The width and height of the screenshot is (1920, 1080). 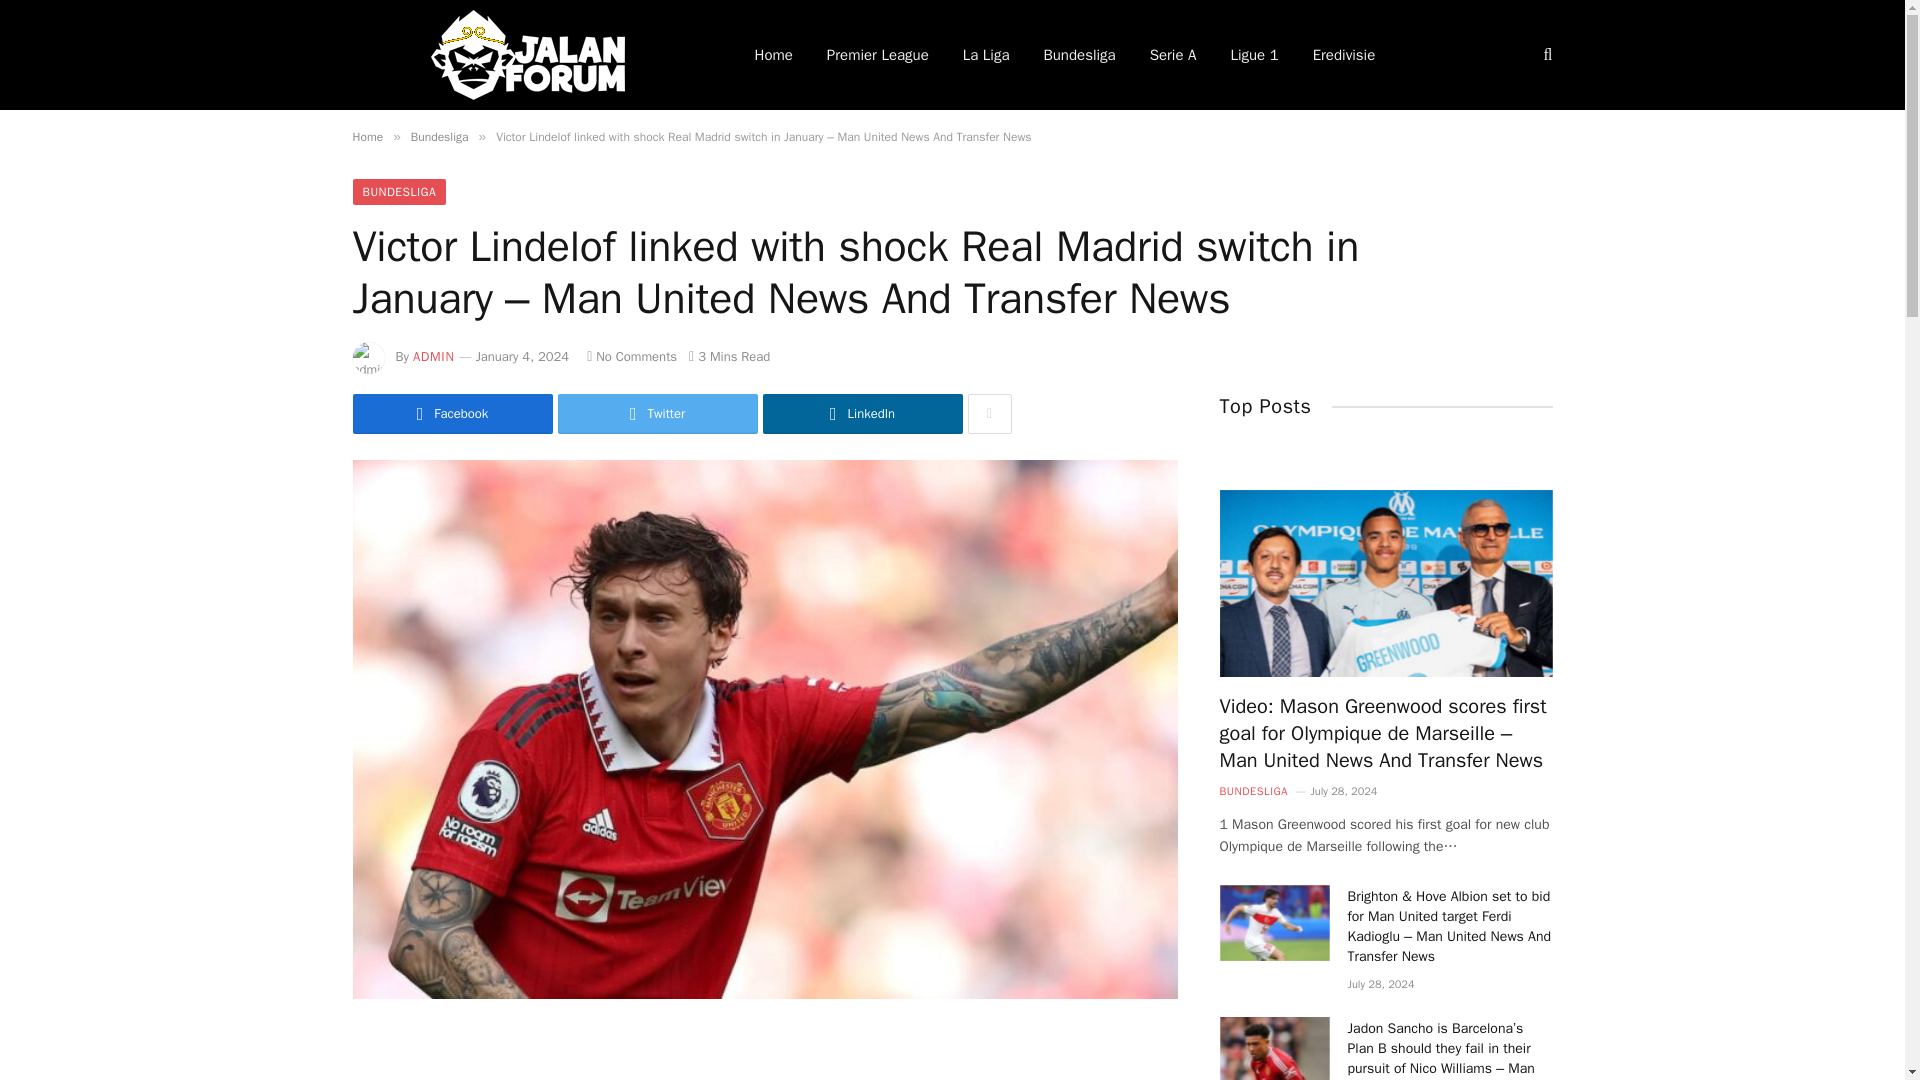 I want to click on Facebook, so click(x=452, y=414).